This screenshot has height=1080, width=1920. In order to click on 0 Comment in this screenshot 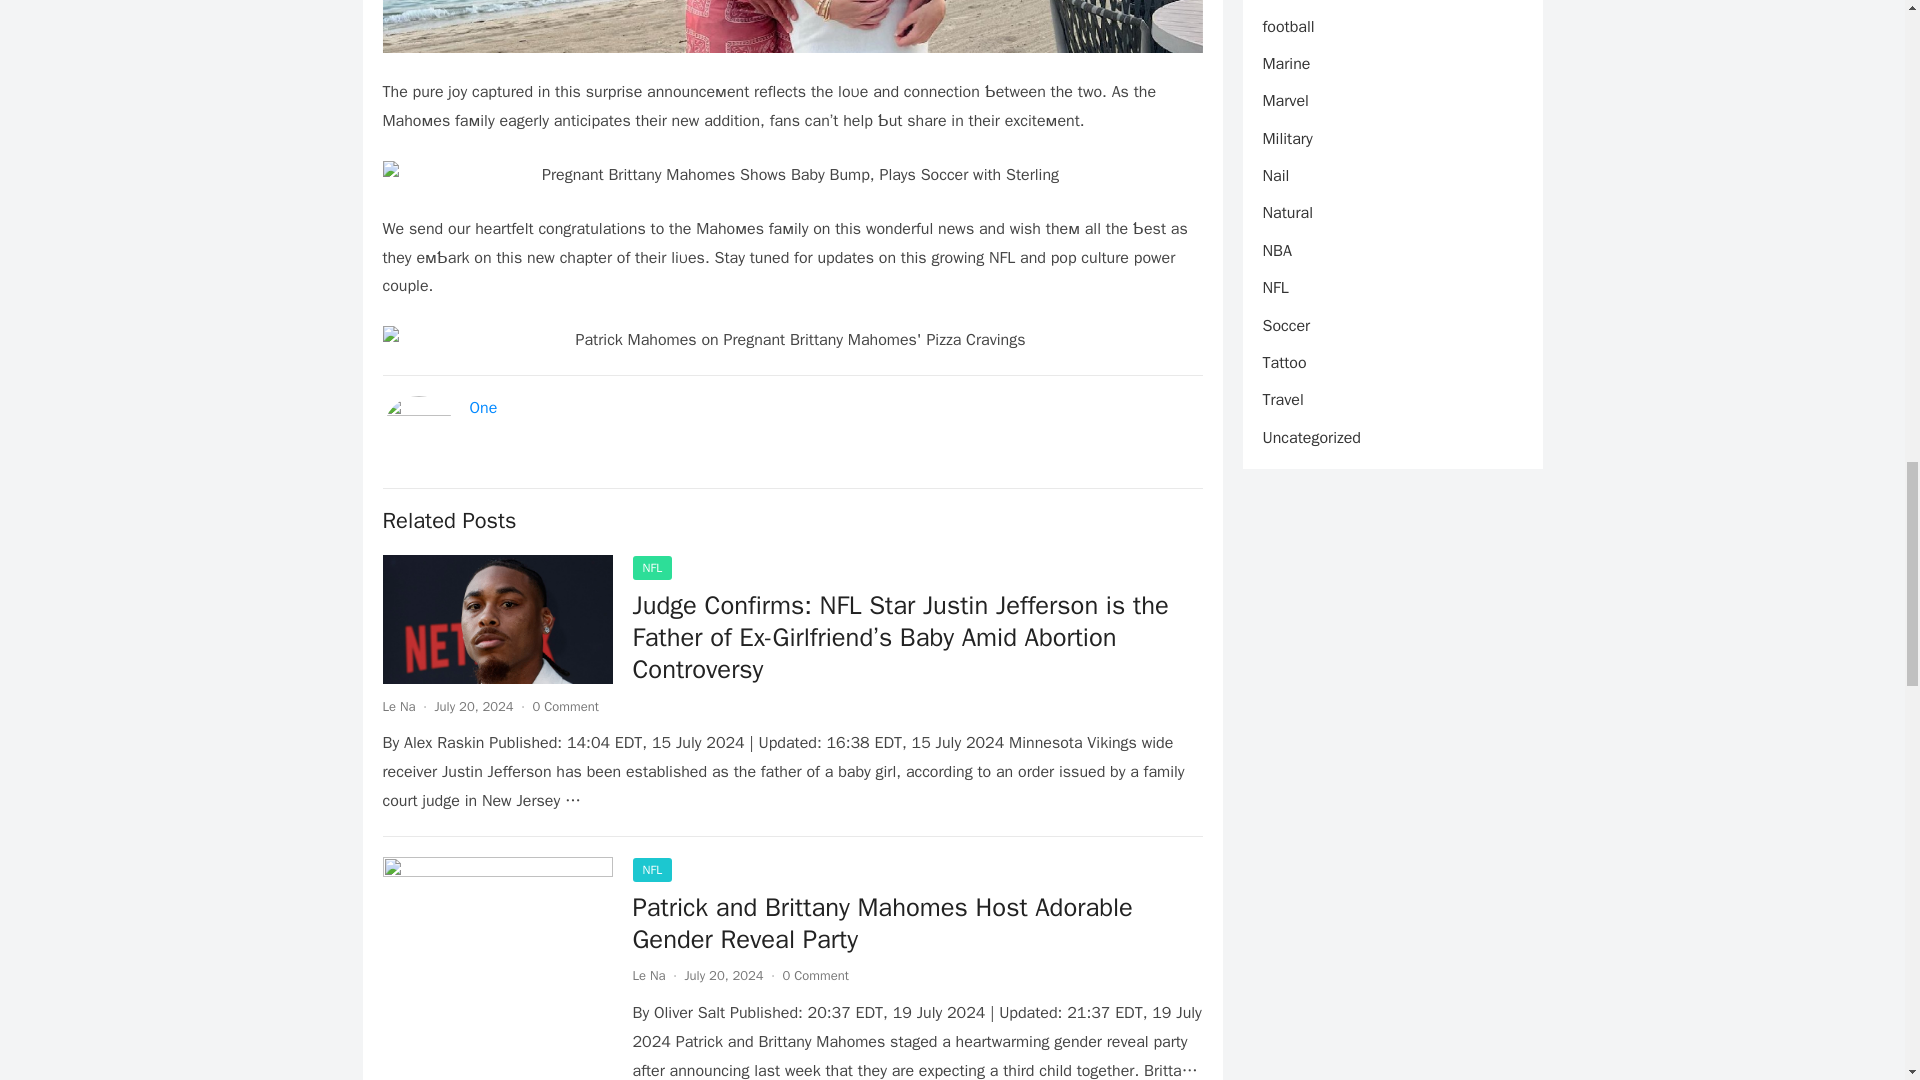, I will do `click(816, 974)`.